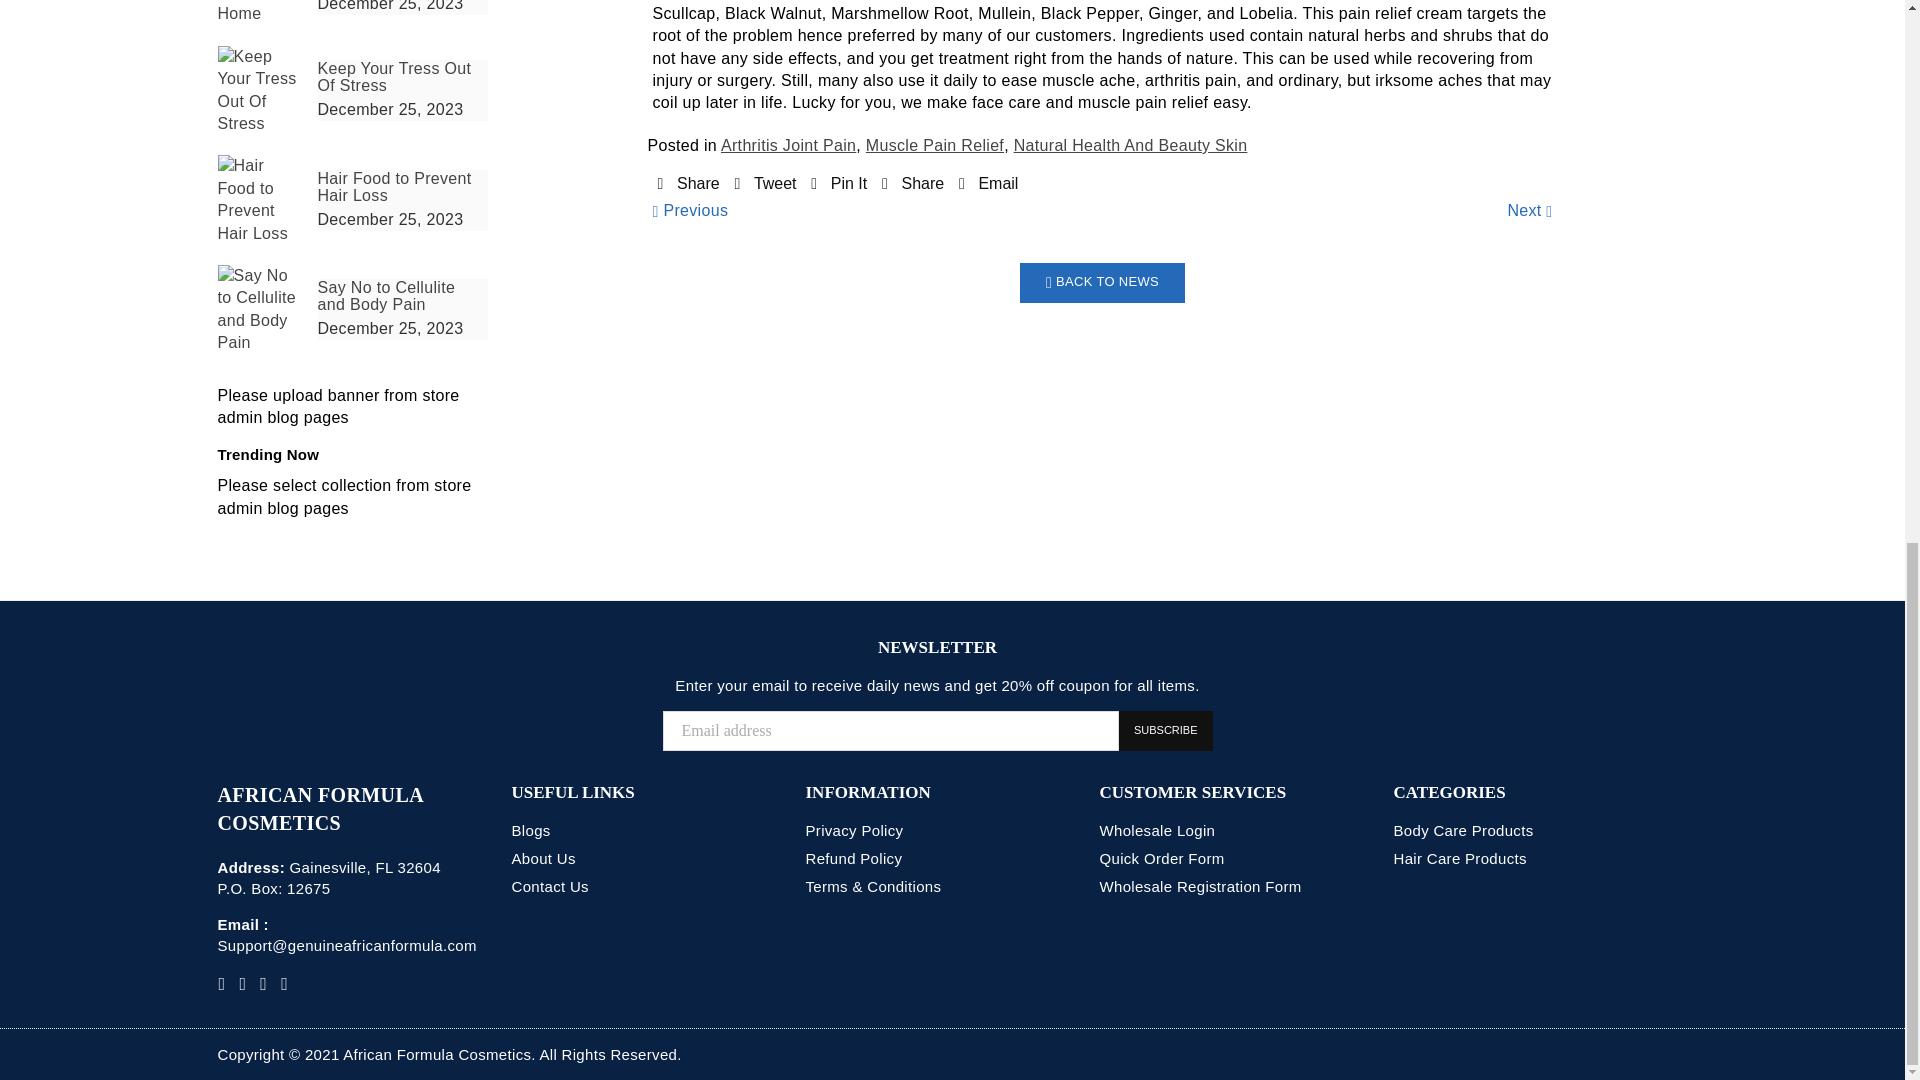 This screenshot has width=1920, height=1080. Describe the element at coordinates (838, 183) in the screenshot. I see `Pin on Pinterest` at that location.